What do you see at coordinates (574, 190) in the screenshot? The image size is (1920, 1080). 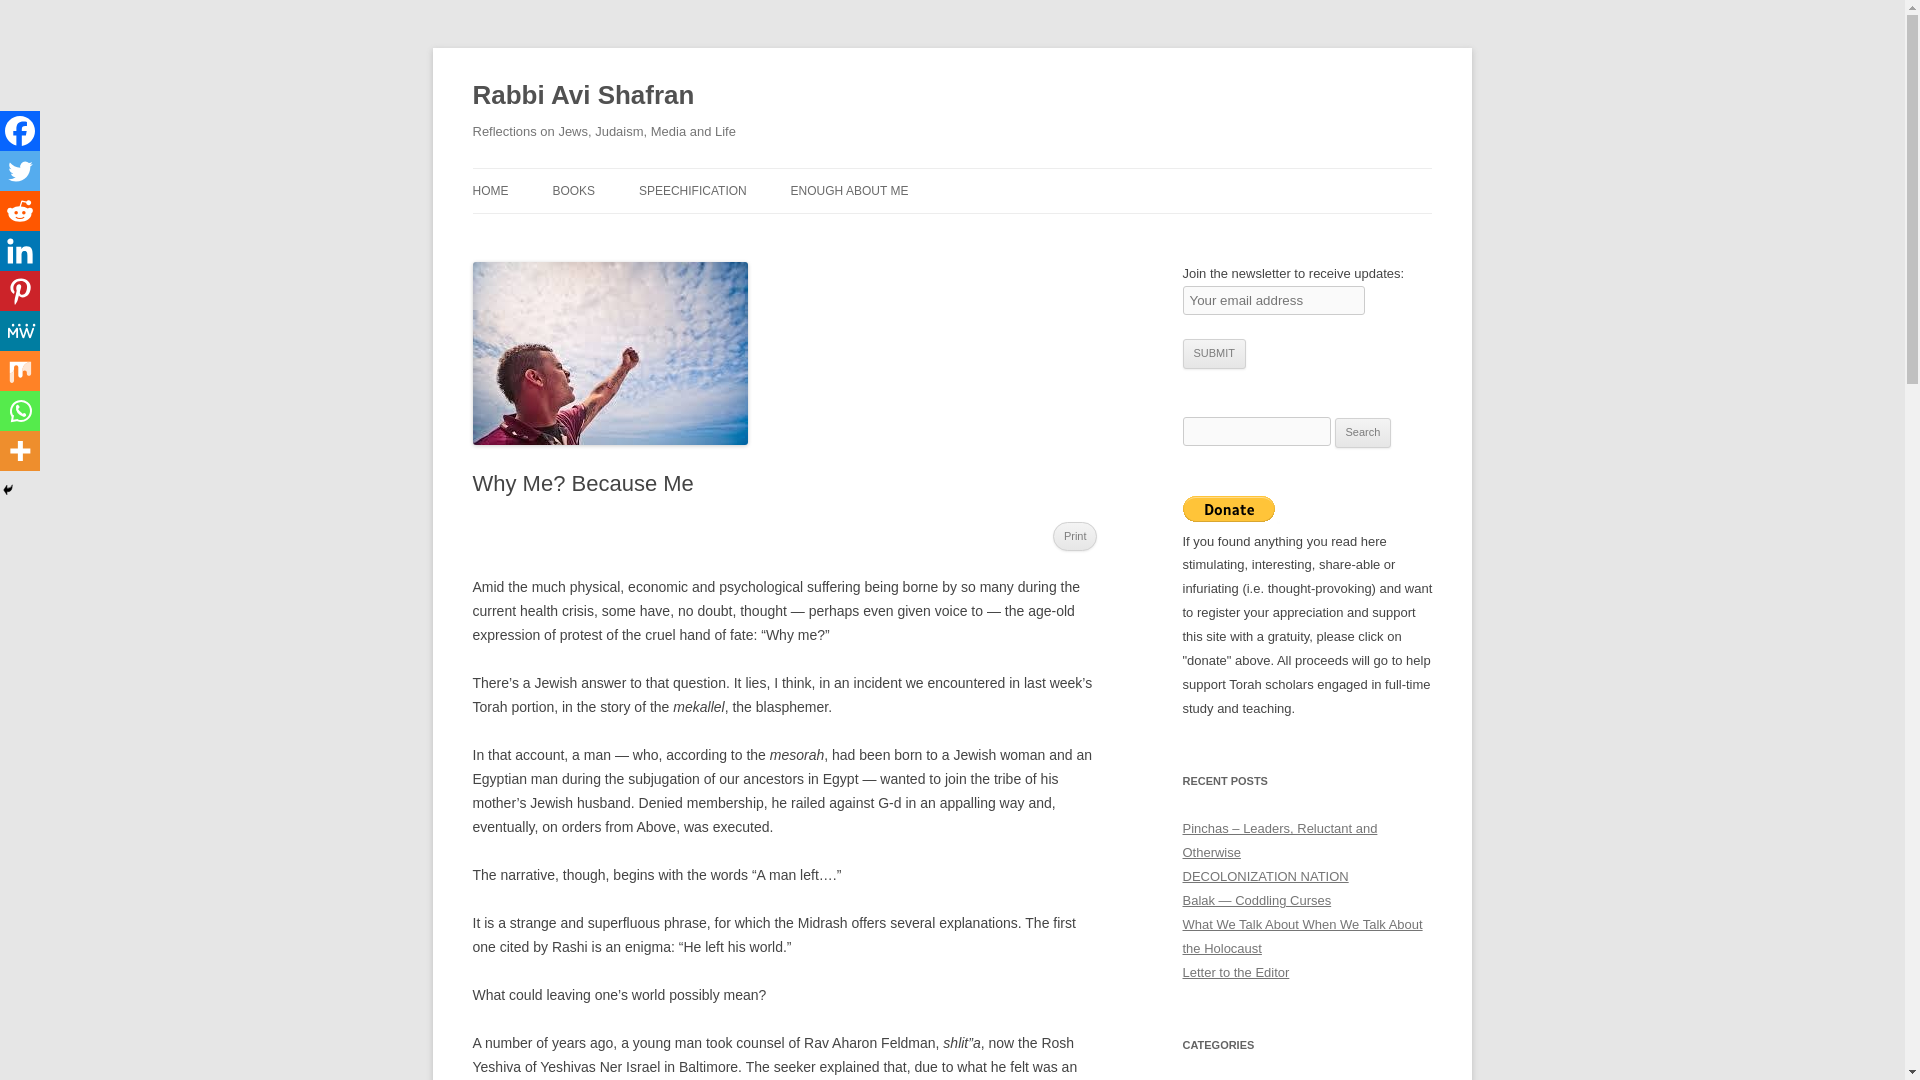 I see `BOOKS` at bounding box center [574, 190].